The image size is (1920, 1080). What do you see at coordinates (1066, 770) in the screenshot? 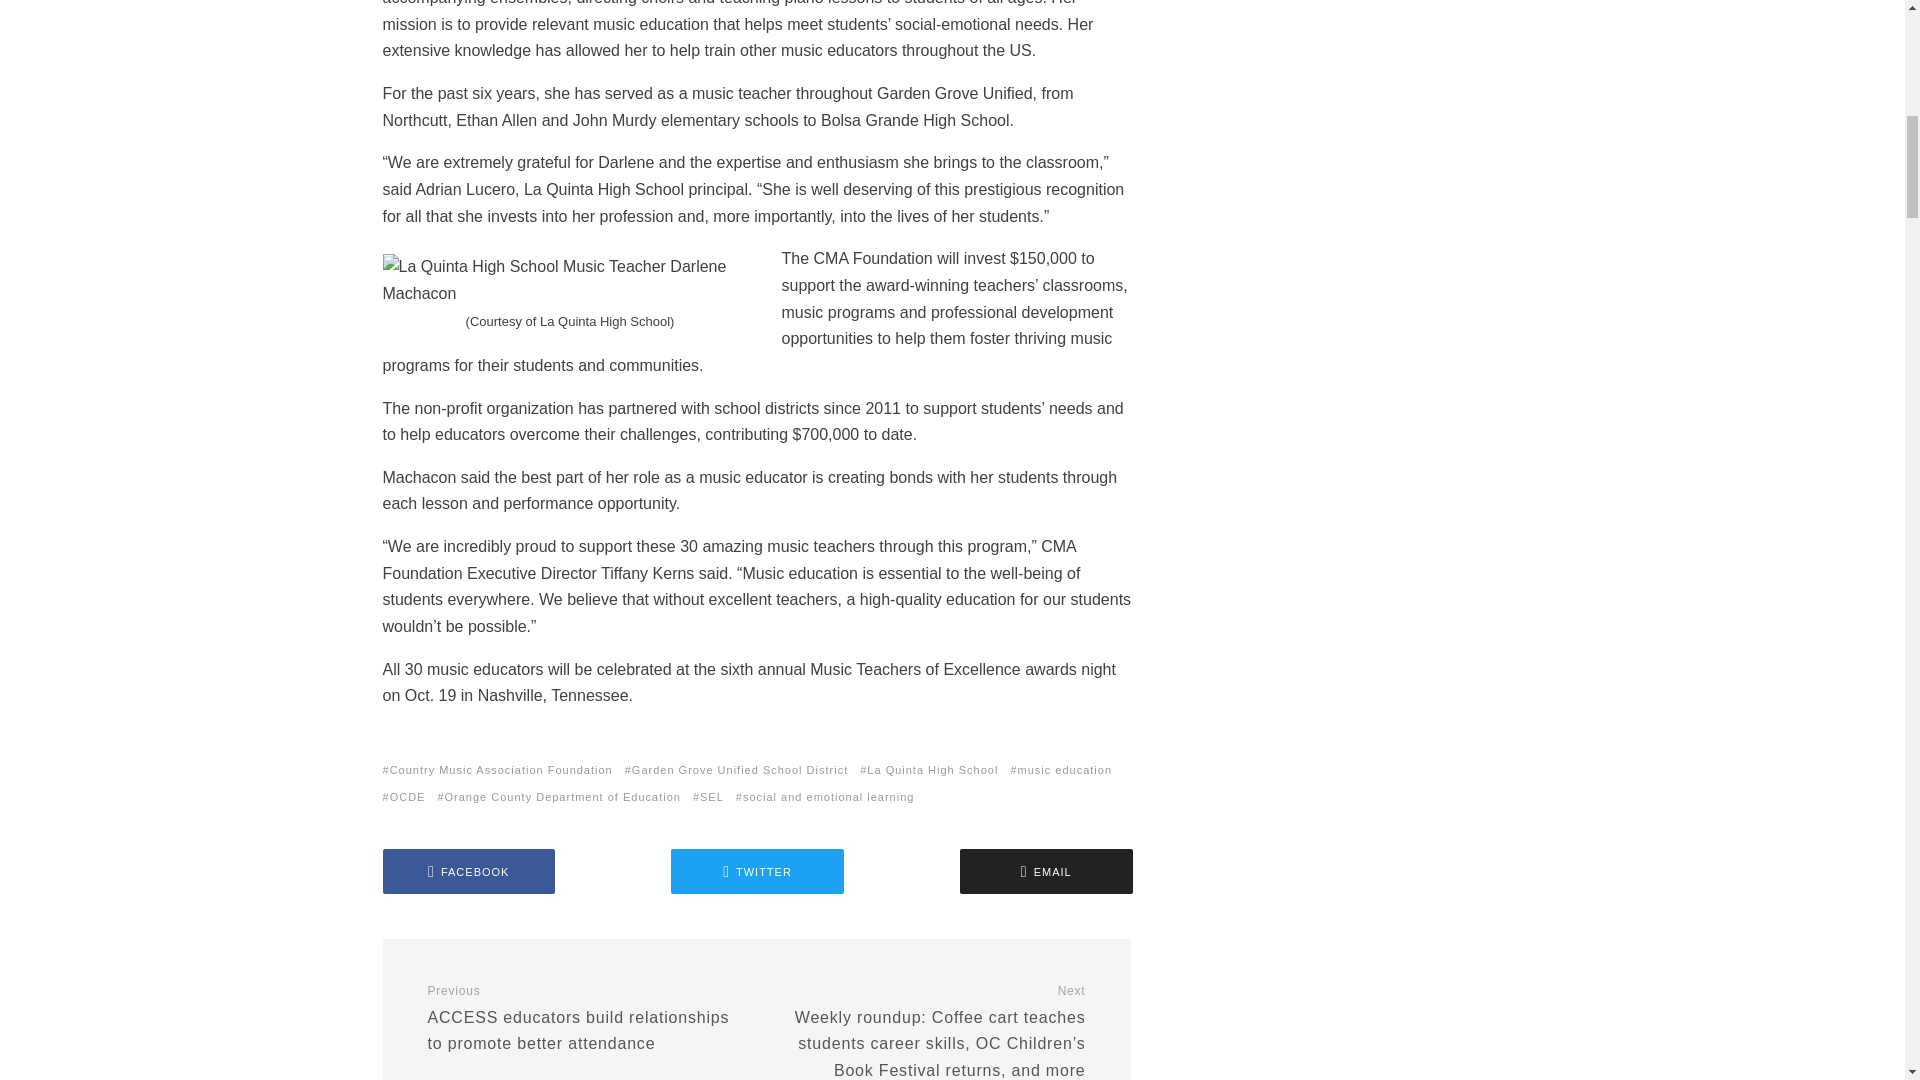
I see `music education` at bounding box center [1066, 770].